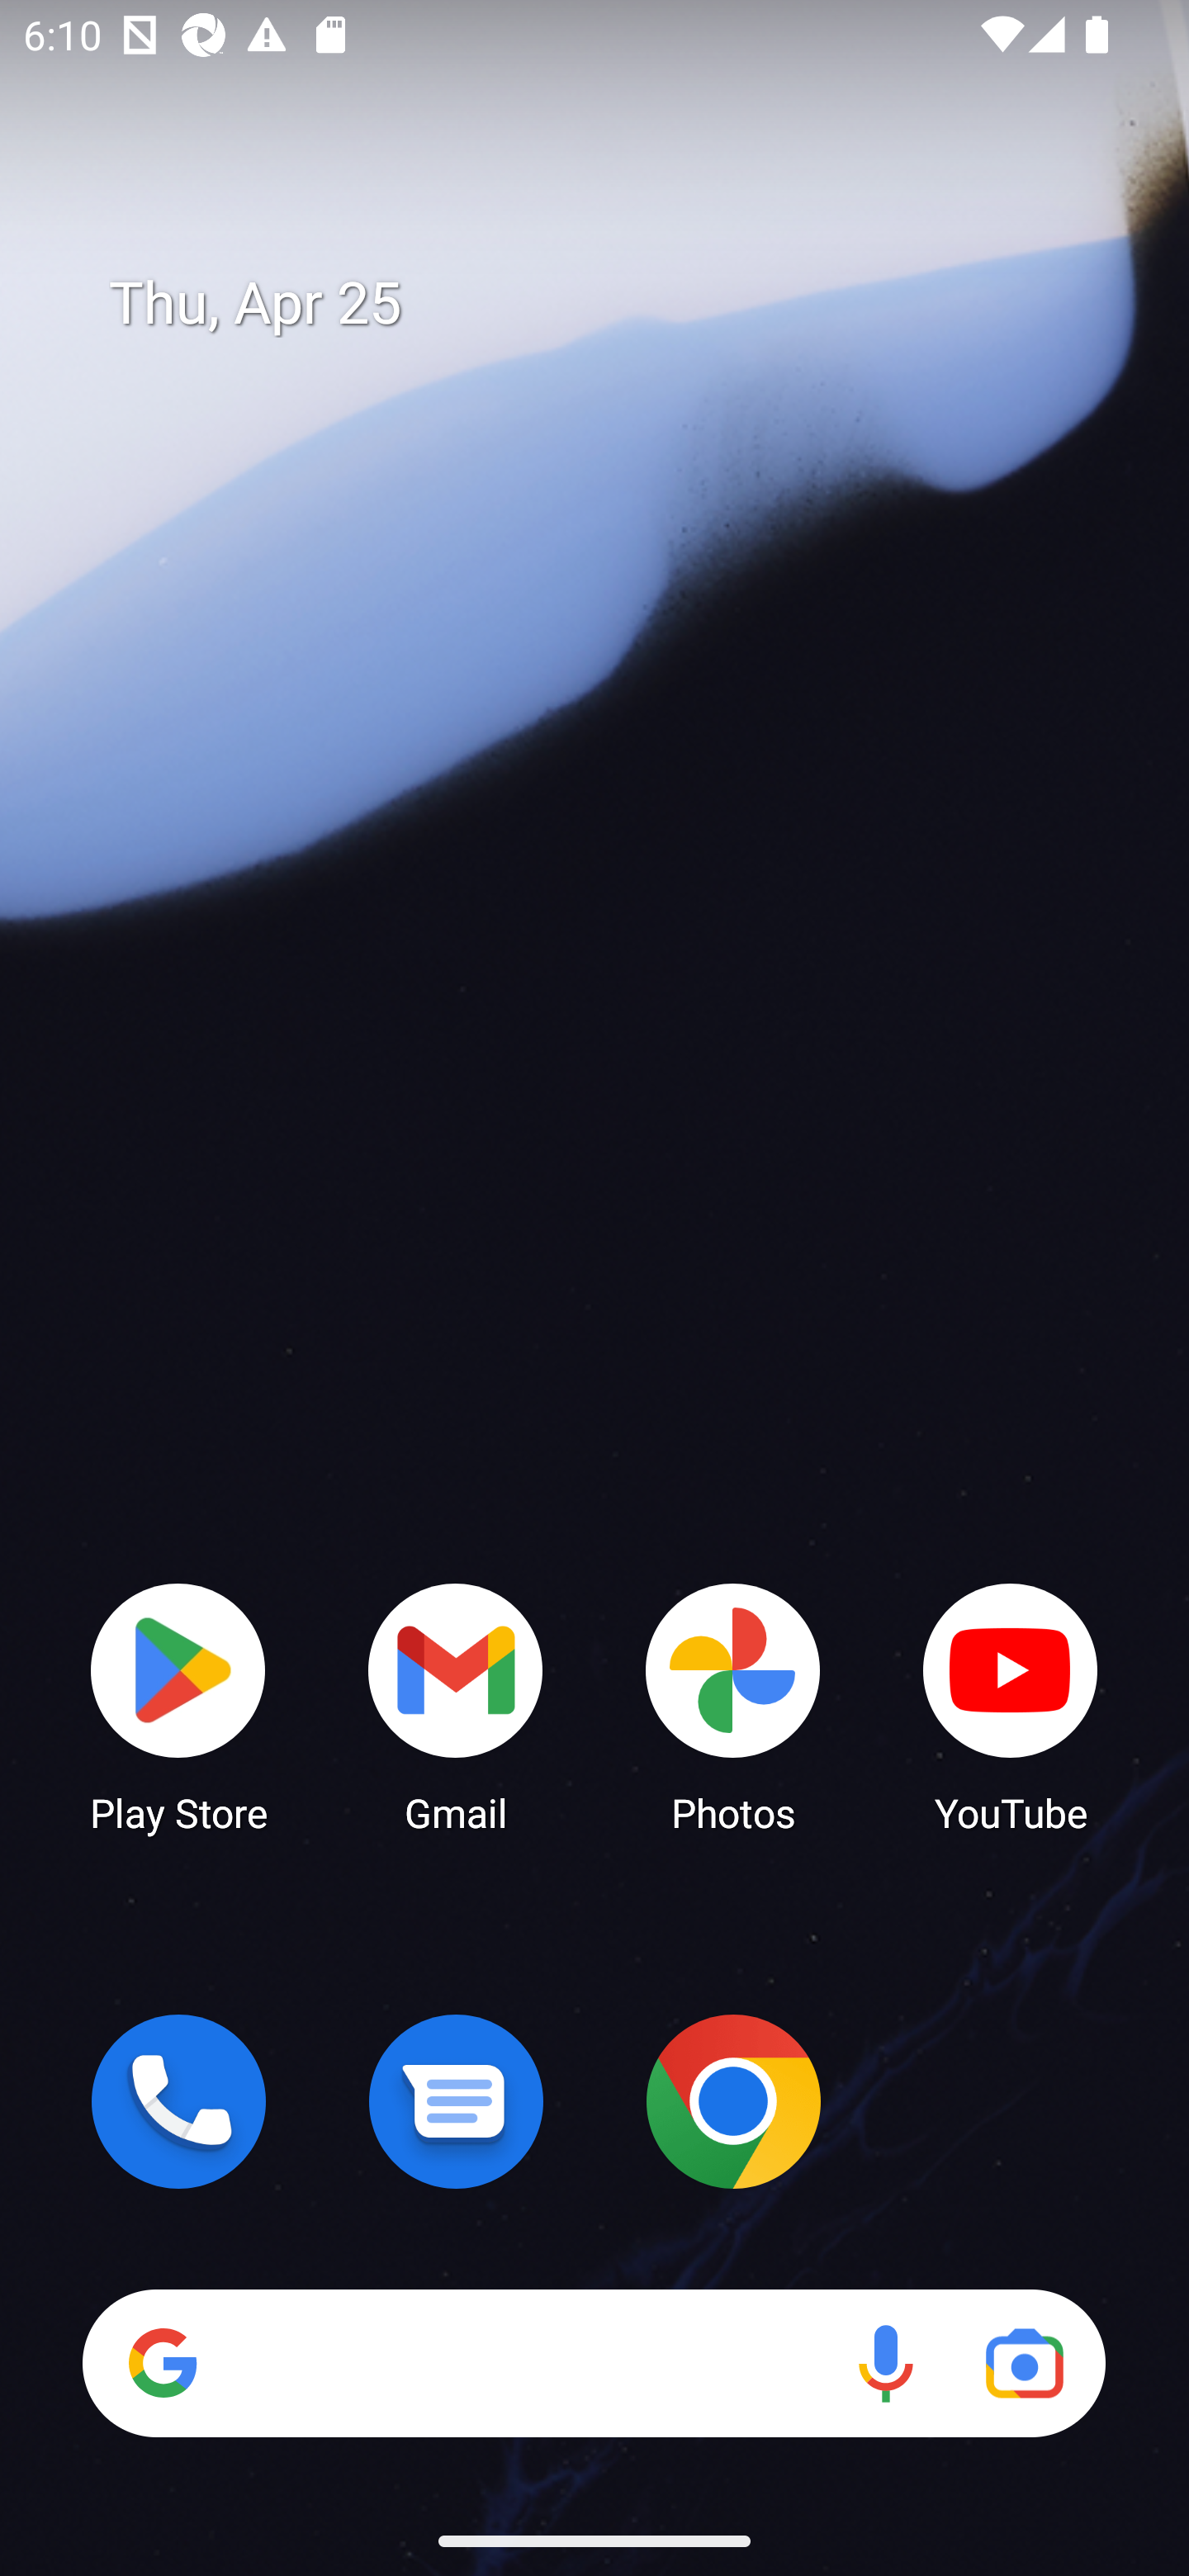 This screenshot has width=1189, height=2576. Describe the element at coordinates (1011, 1706) in the screenshot. I see `YouTube` at that location.